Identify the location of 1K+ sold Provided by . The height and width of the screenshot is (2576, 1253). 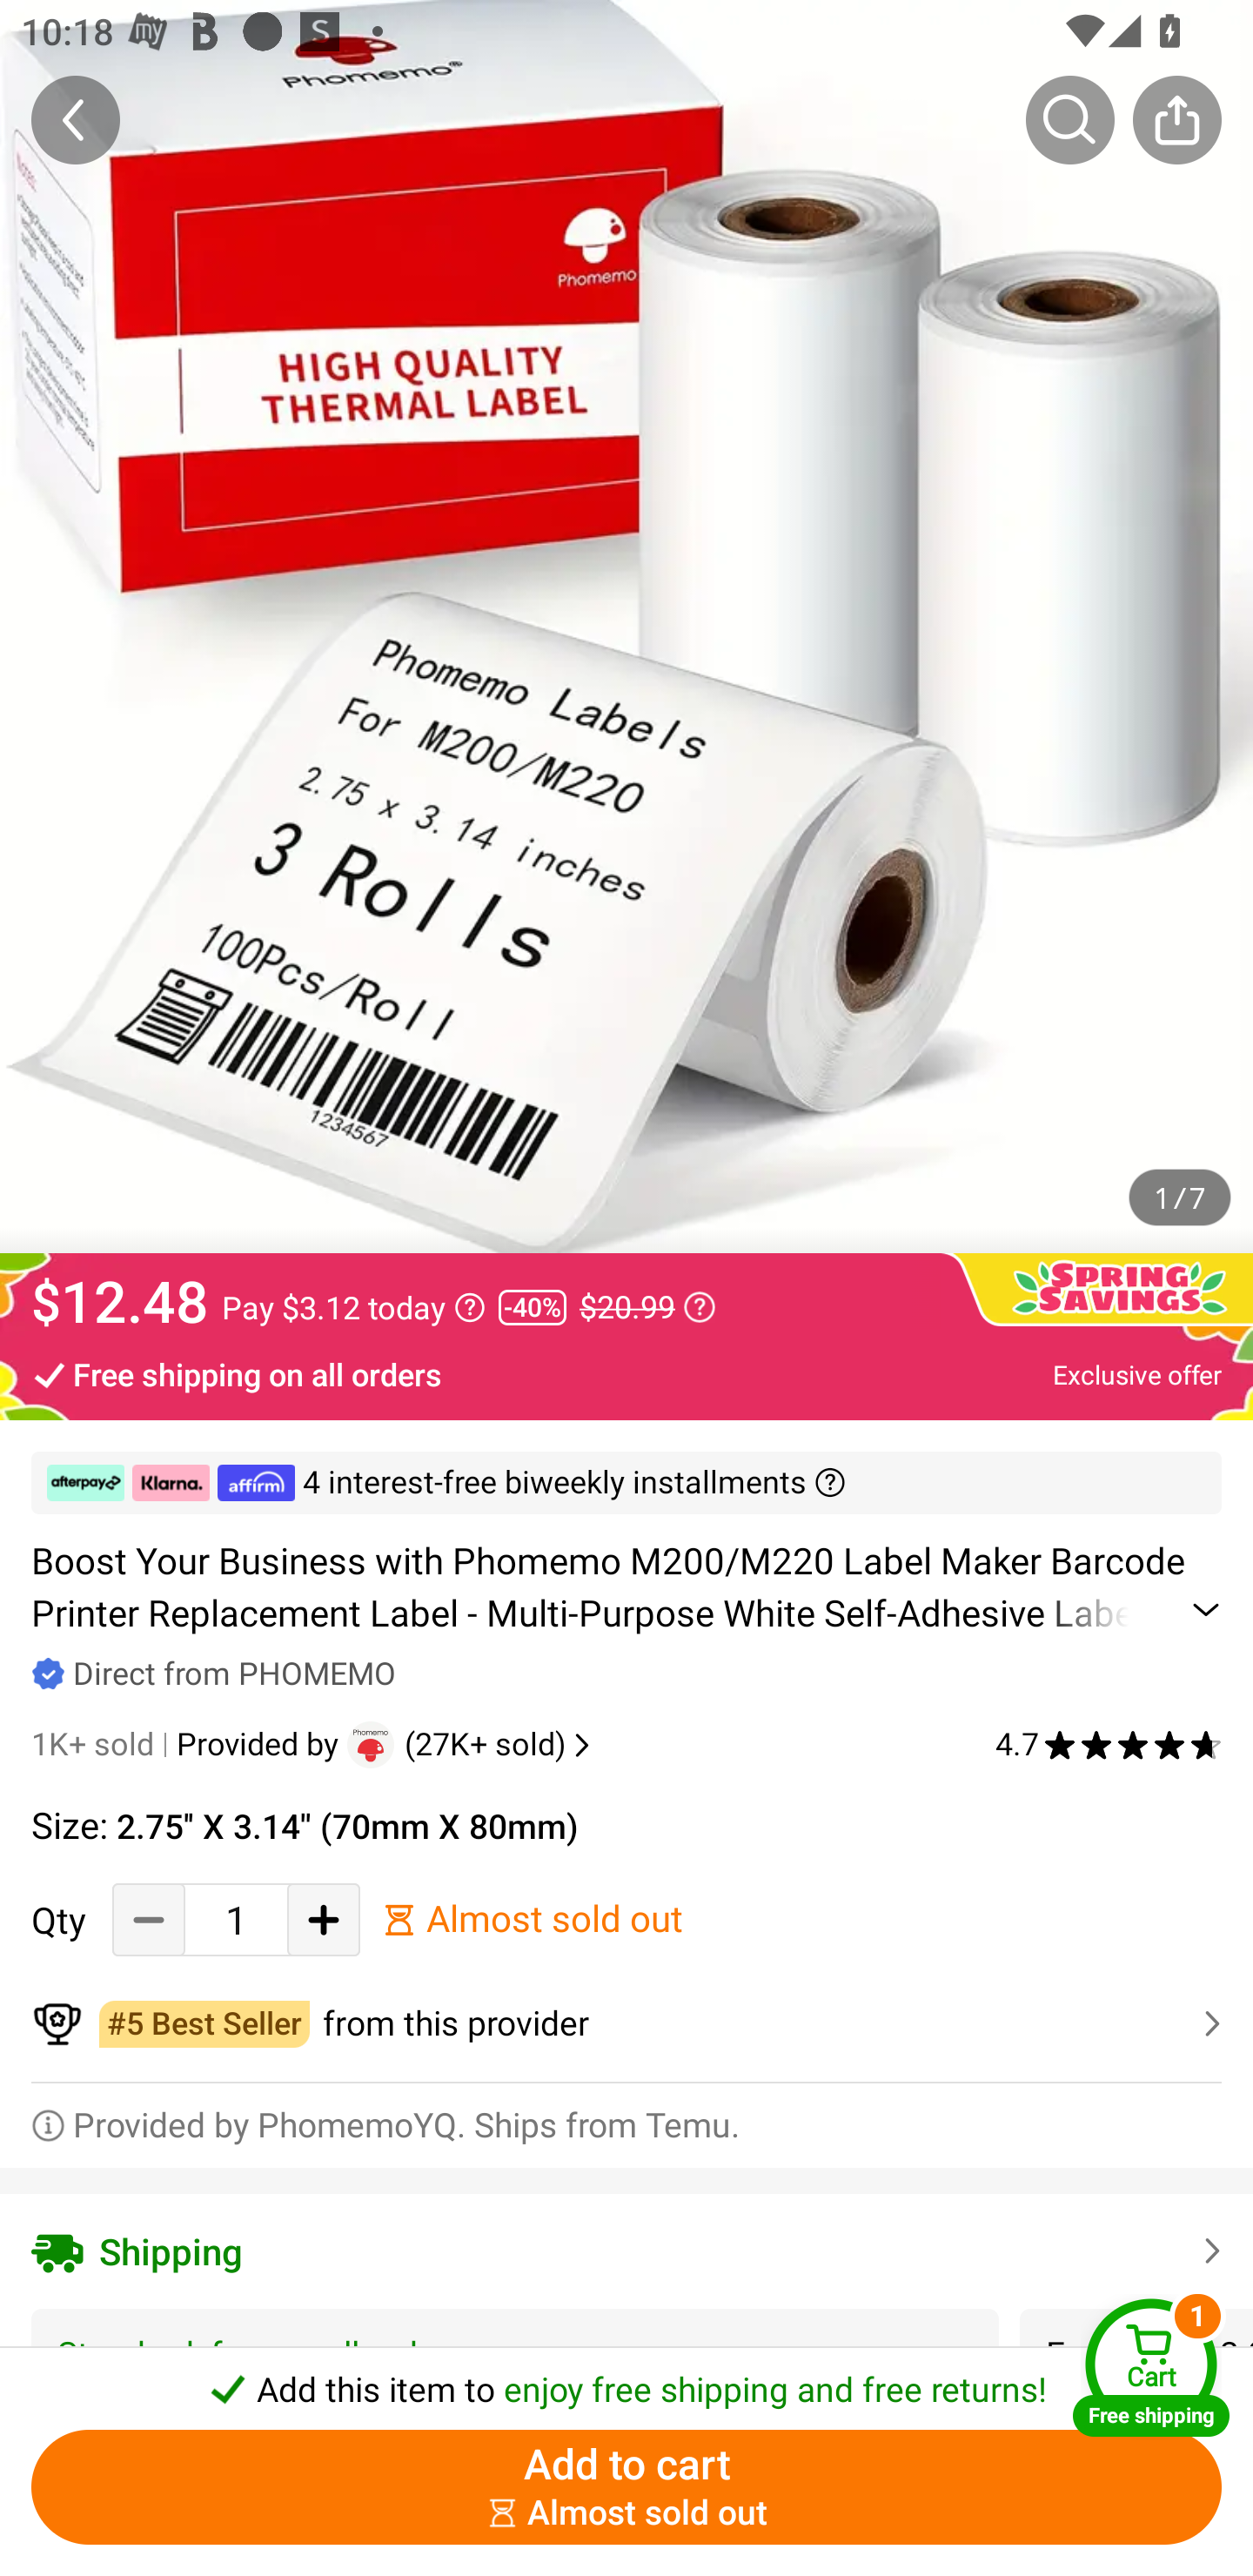
(189, 1744).